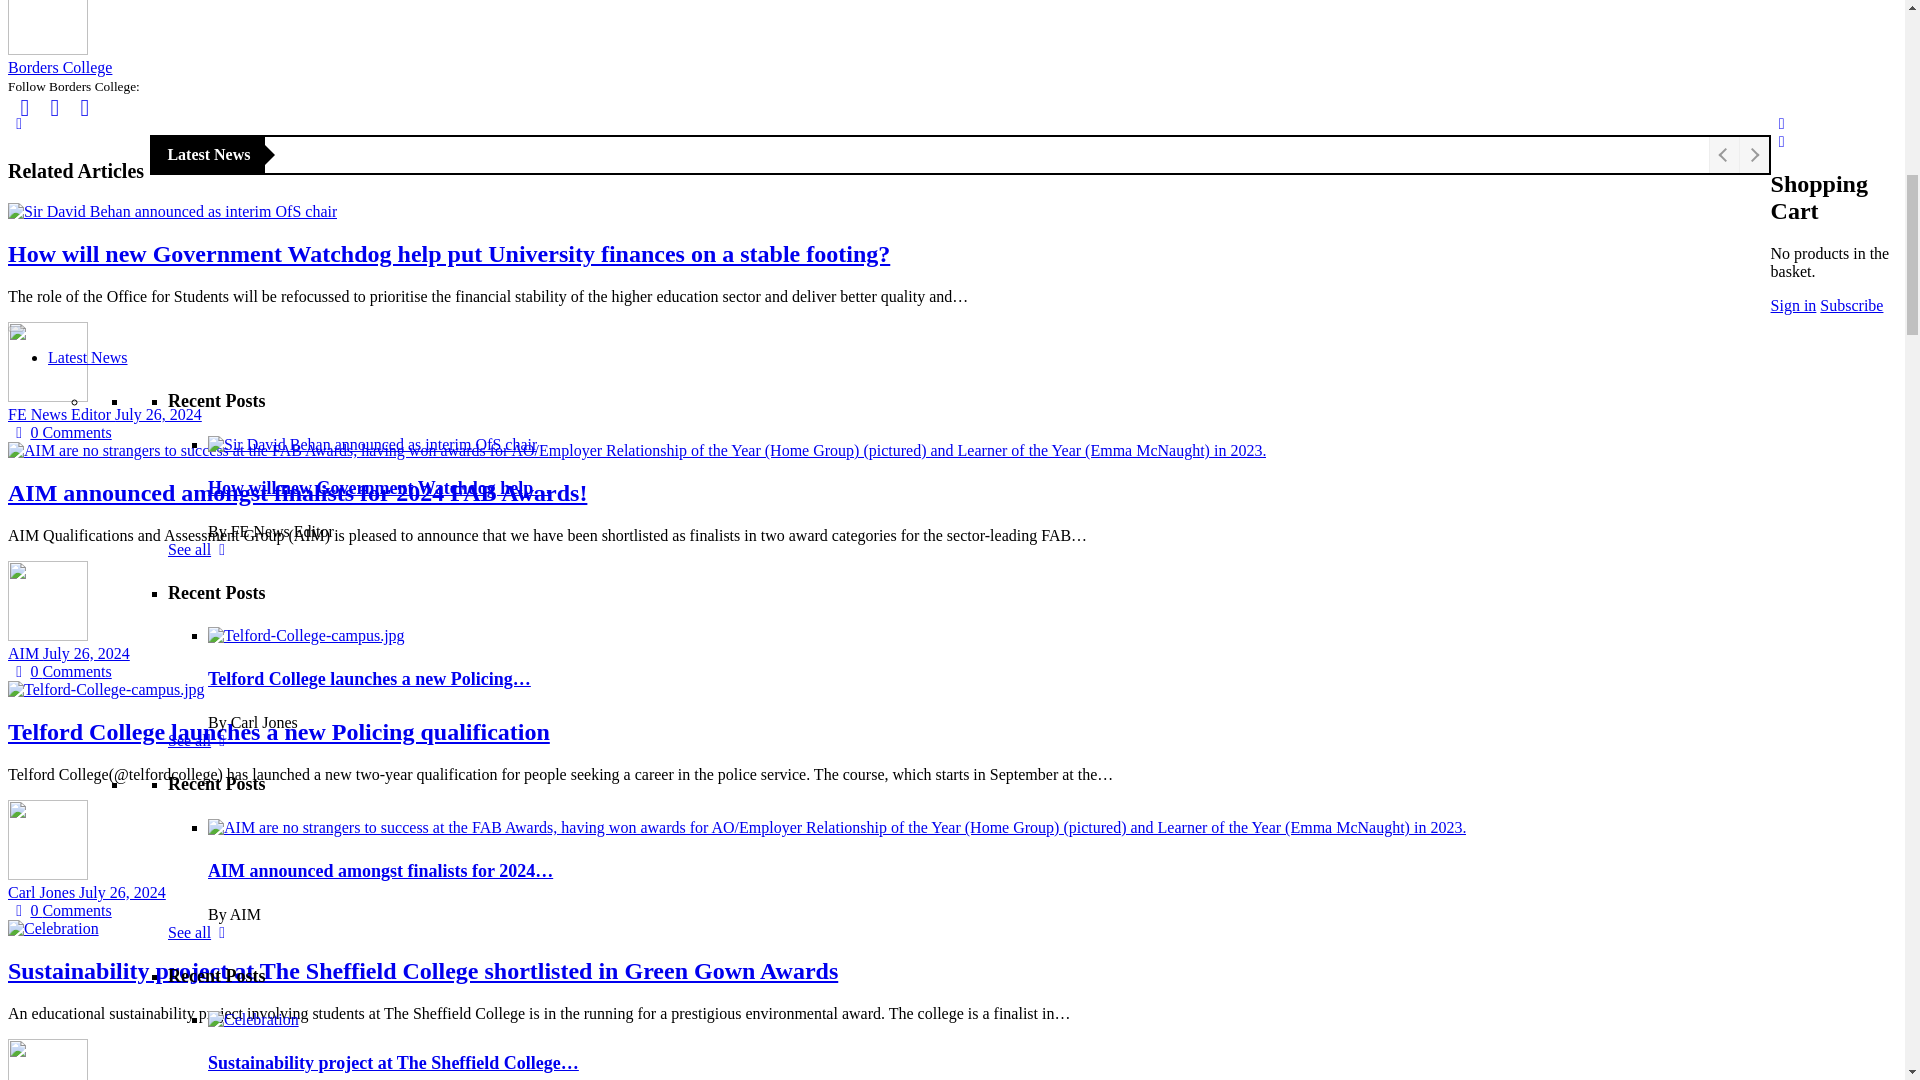 The image size is (1920, 1080). I want to click on Work and leadership, so click(234, 160).